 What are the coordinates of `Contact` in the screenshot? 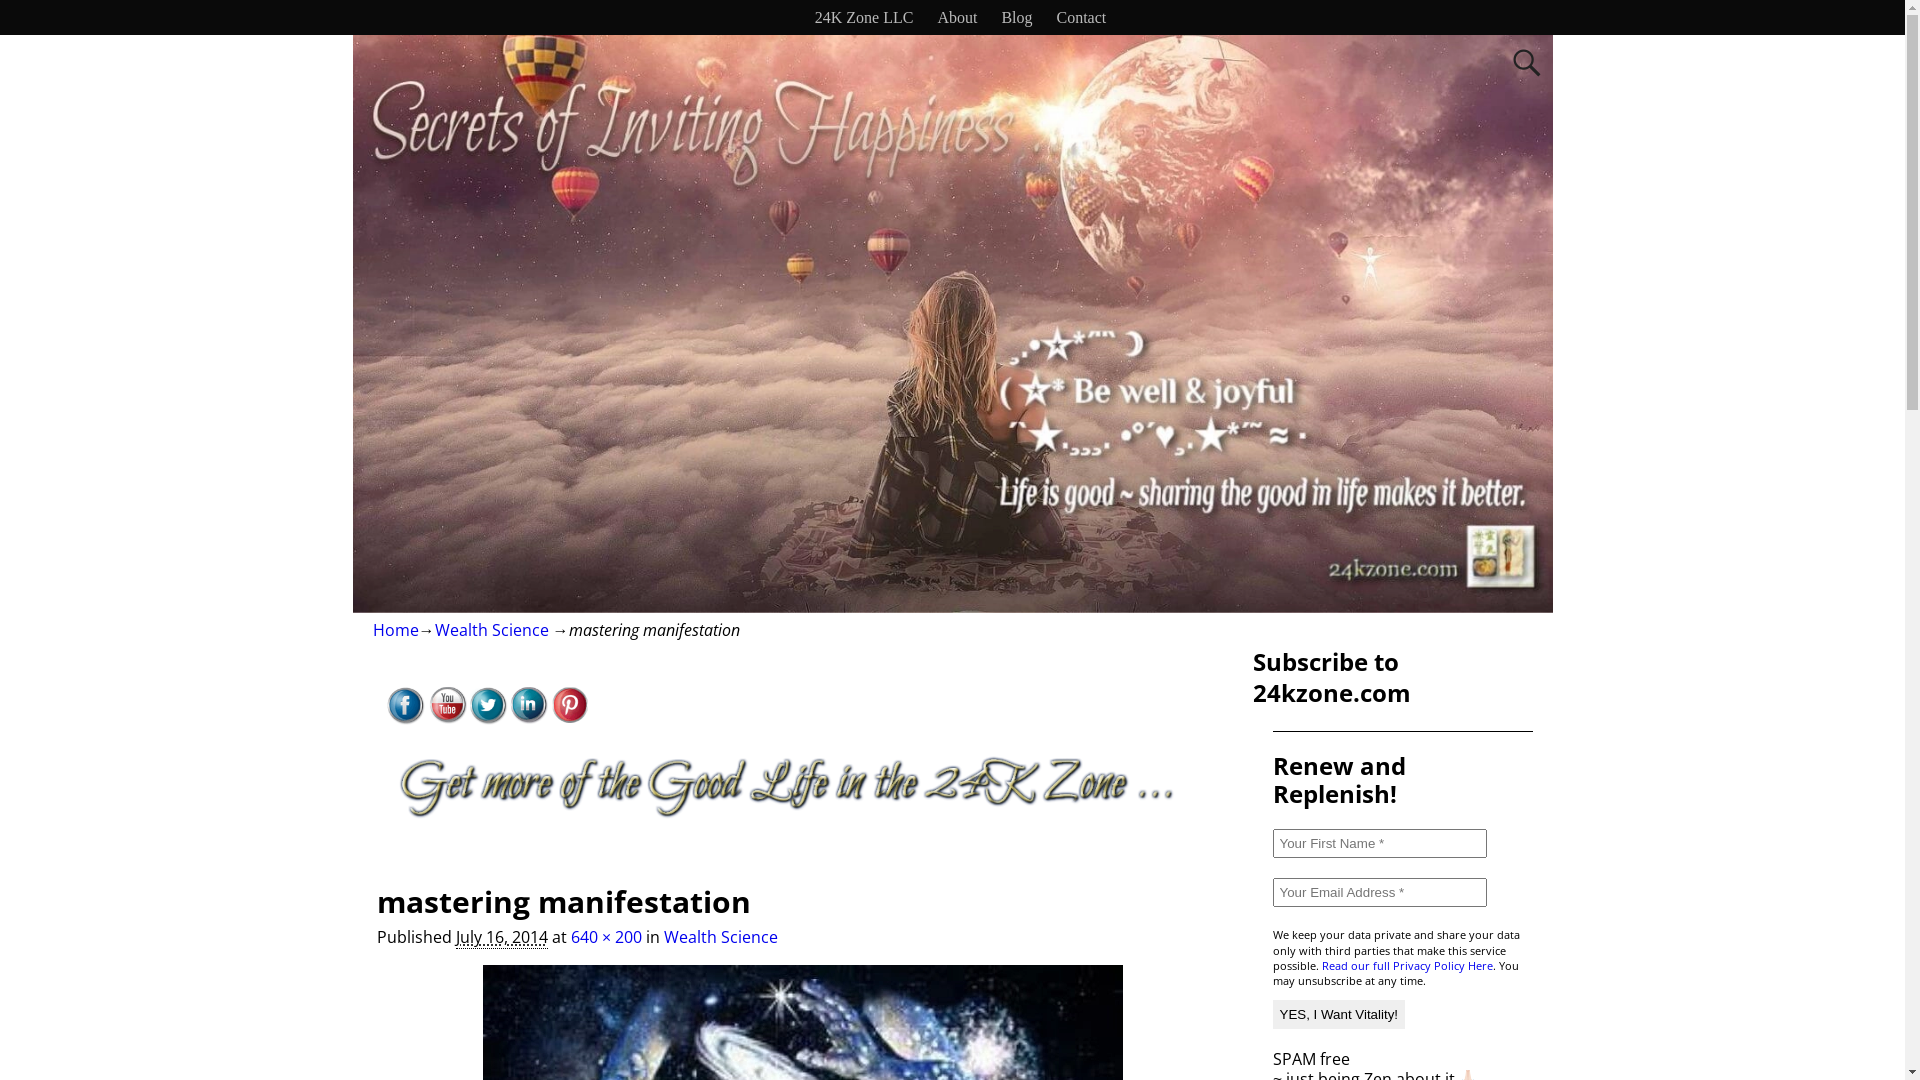 It's located at (1081, 18).